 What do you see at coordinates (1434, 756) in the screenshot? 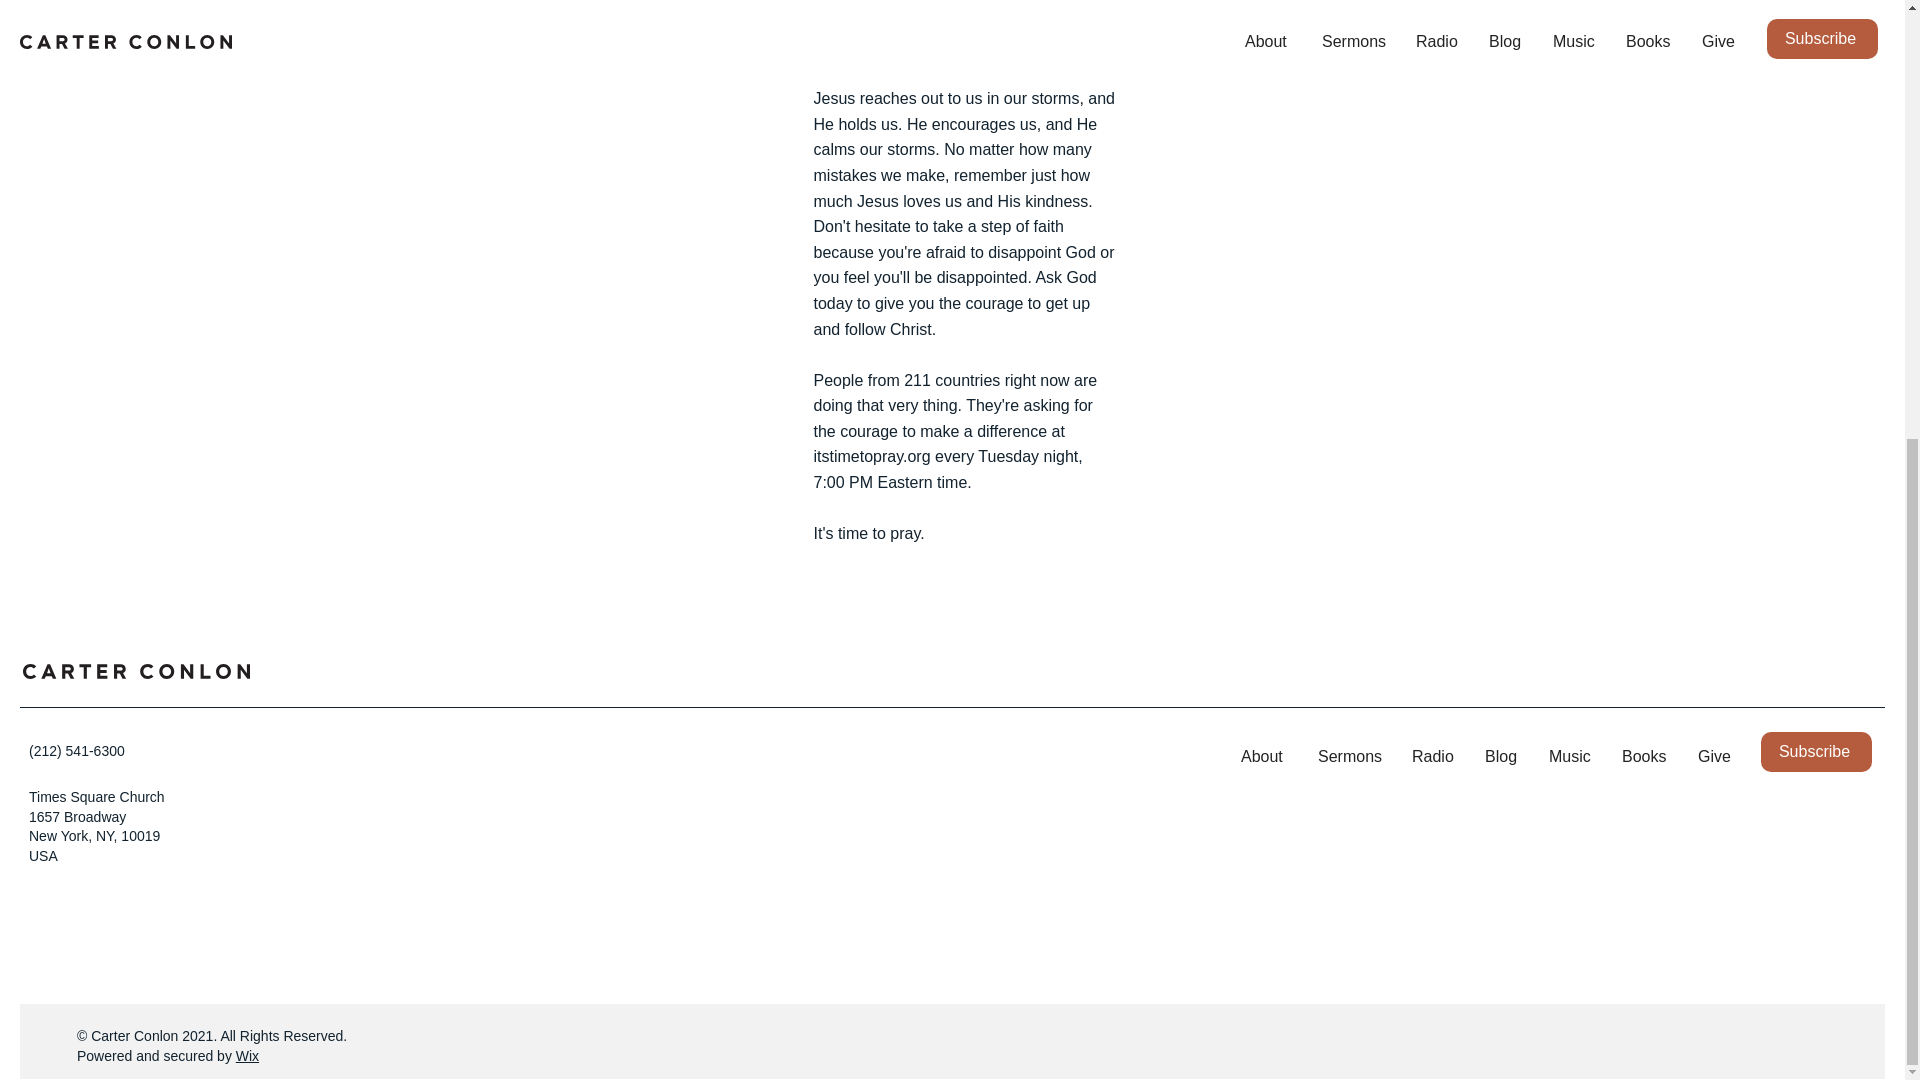
I see `Radio` at bounding box center [1434, 756].